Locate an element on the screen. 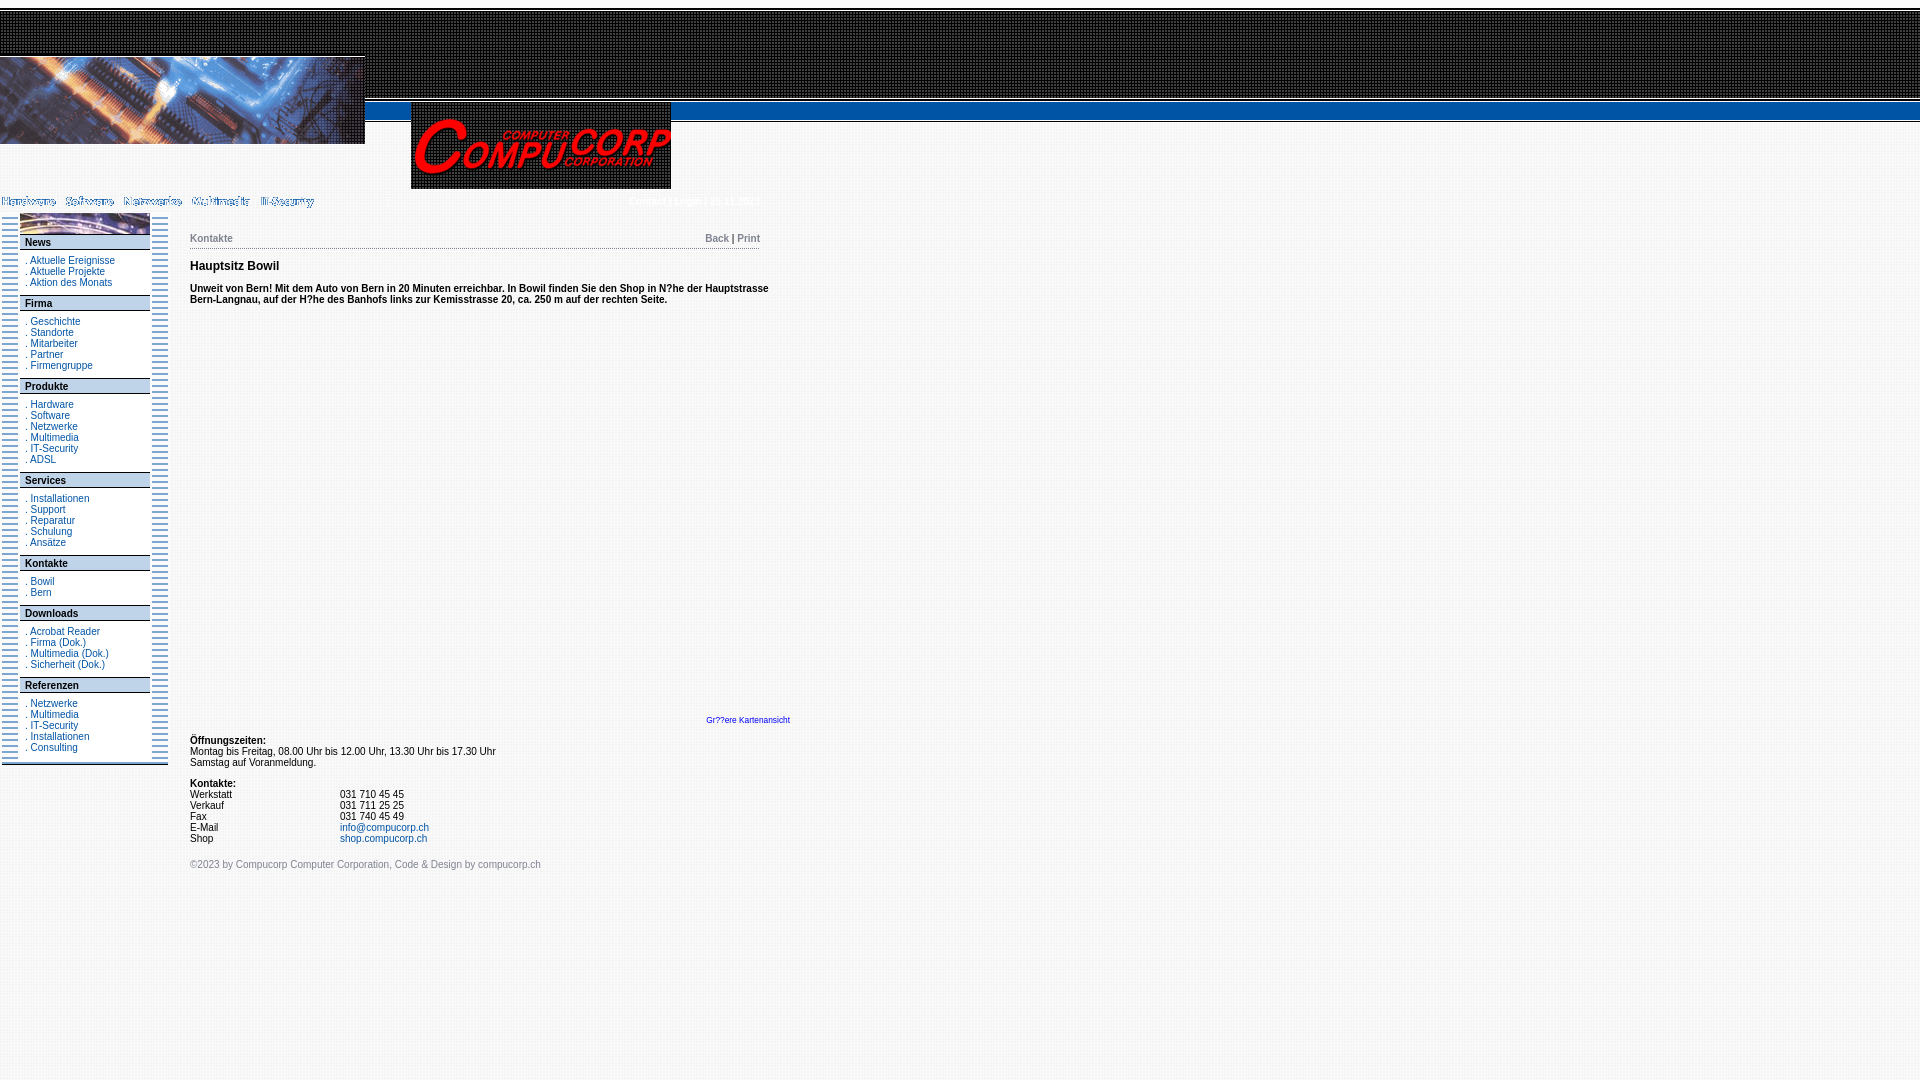  . Geschichte is located at coordinates (53, 322).